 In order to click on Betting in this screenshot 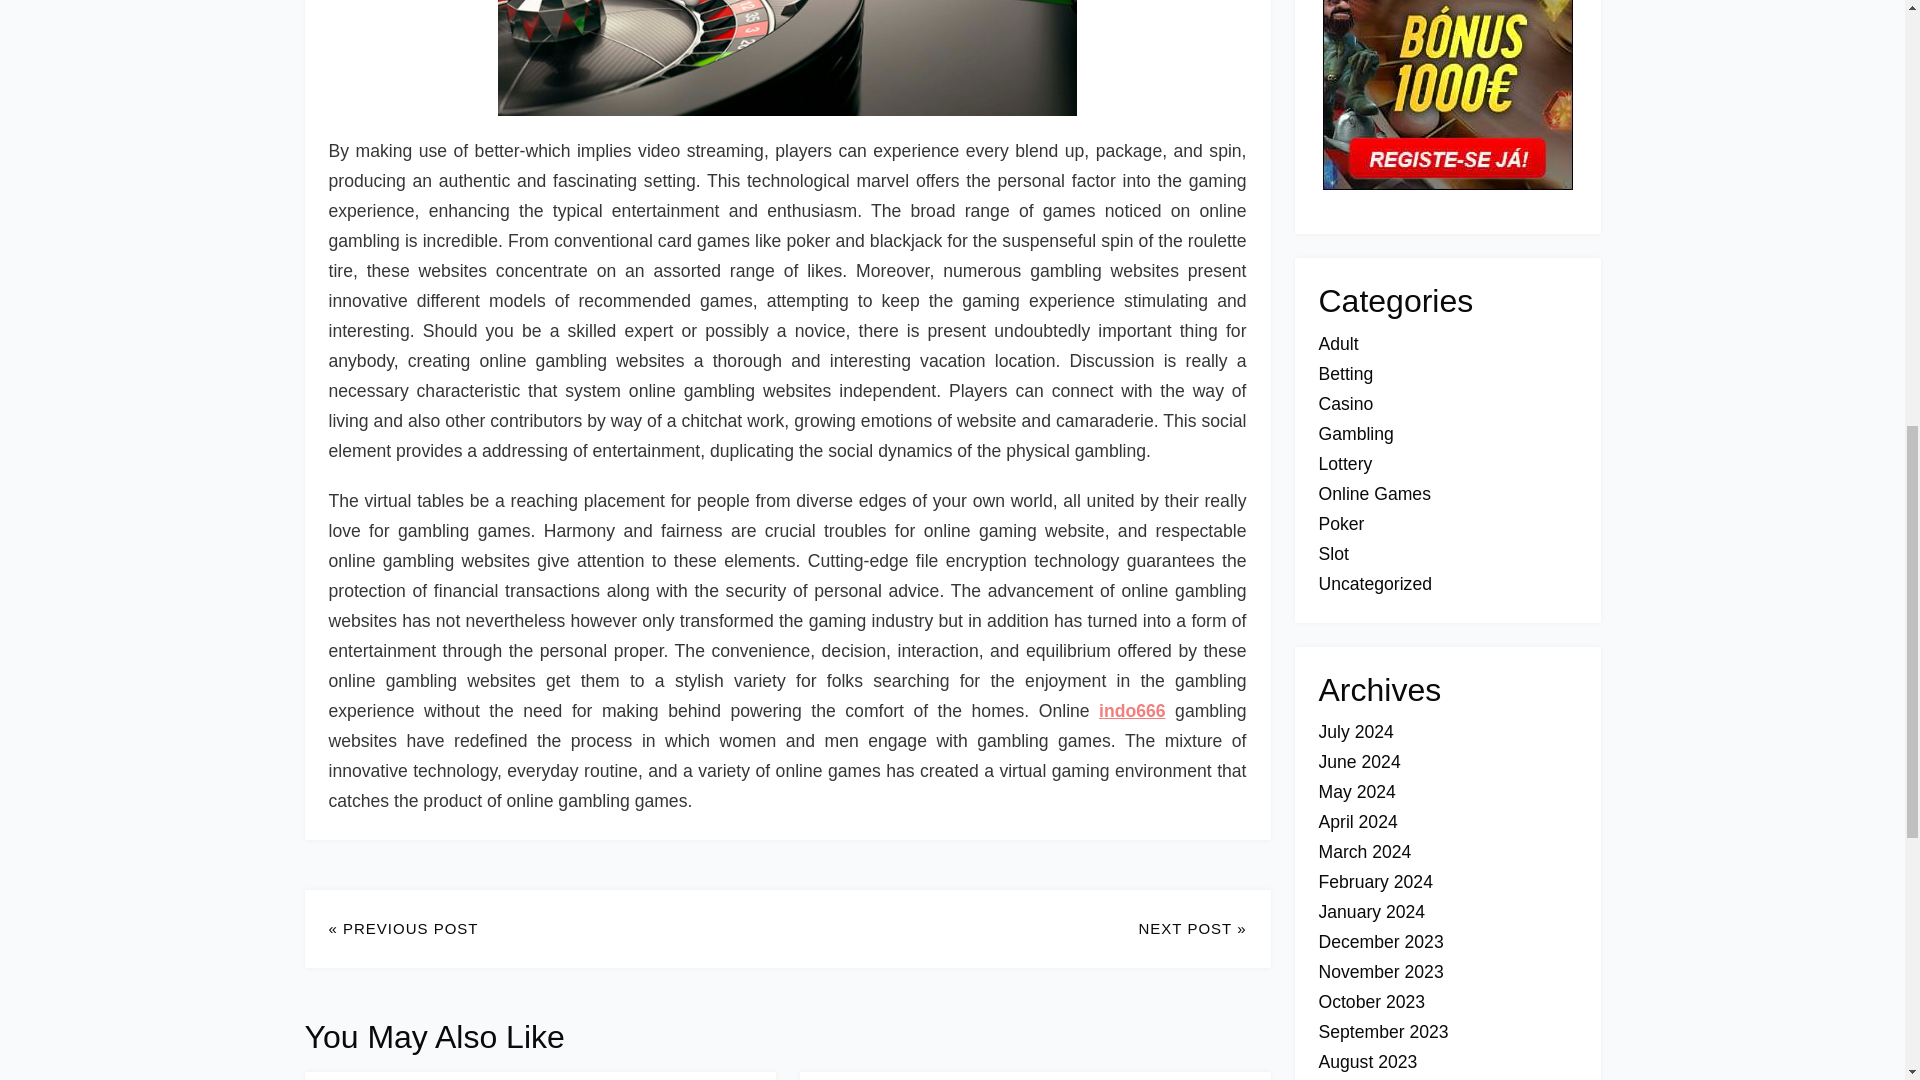, I will do `click(1344, 374)`.